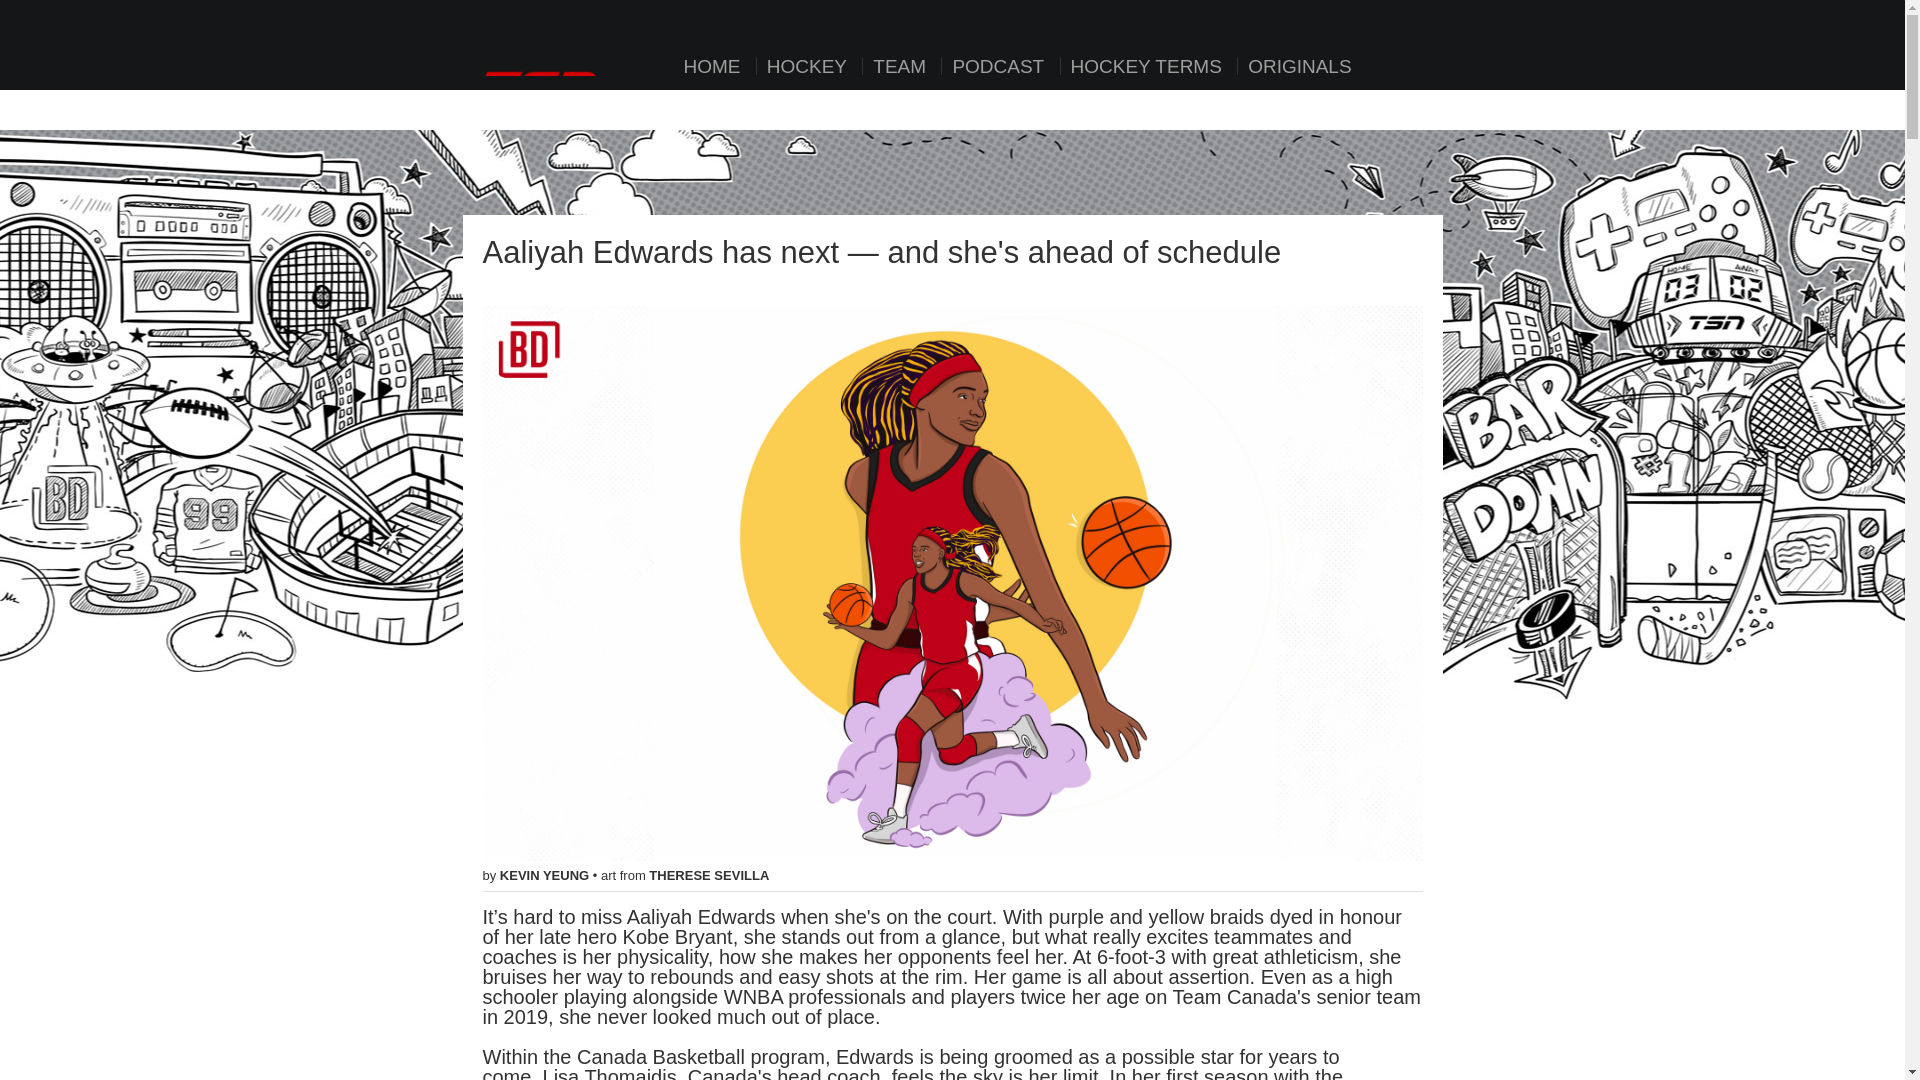 The height and width of the screenshot is (1080, 1920). I want to click on TEAM, so click(899, 66).